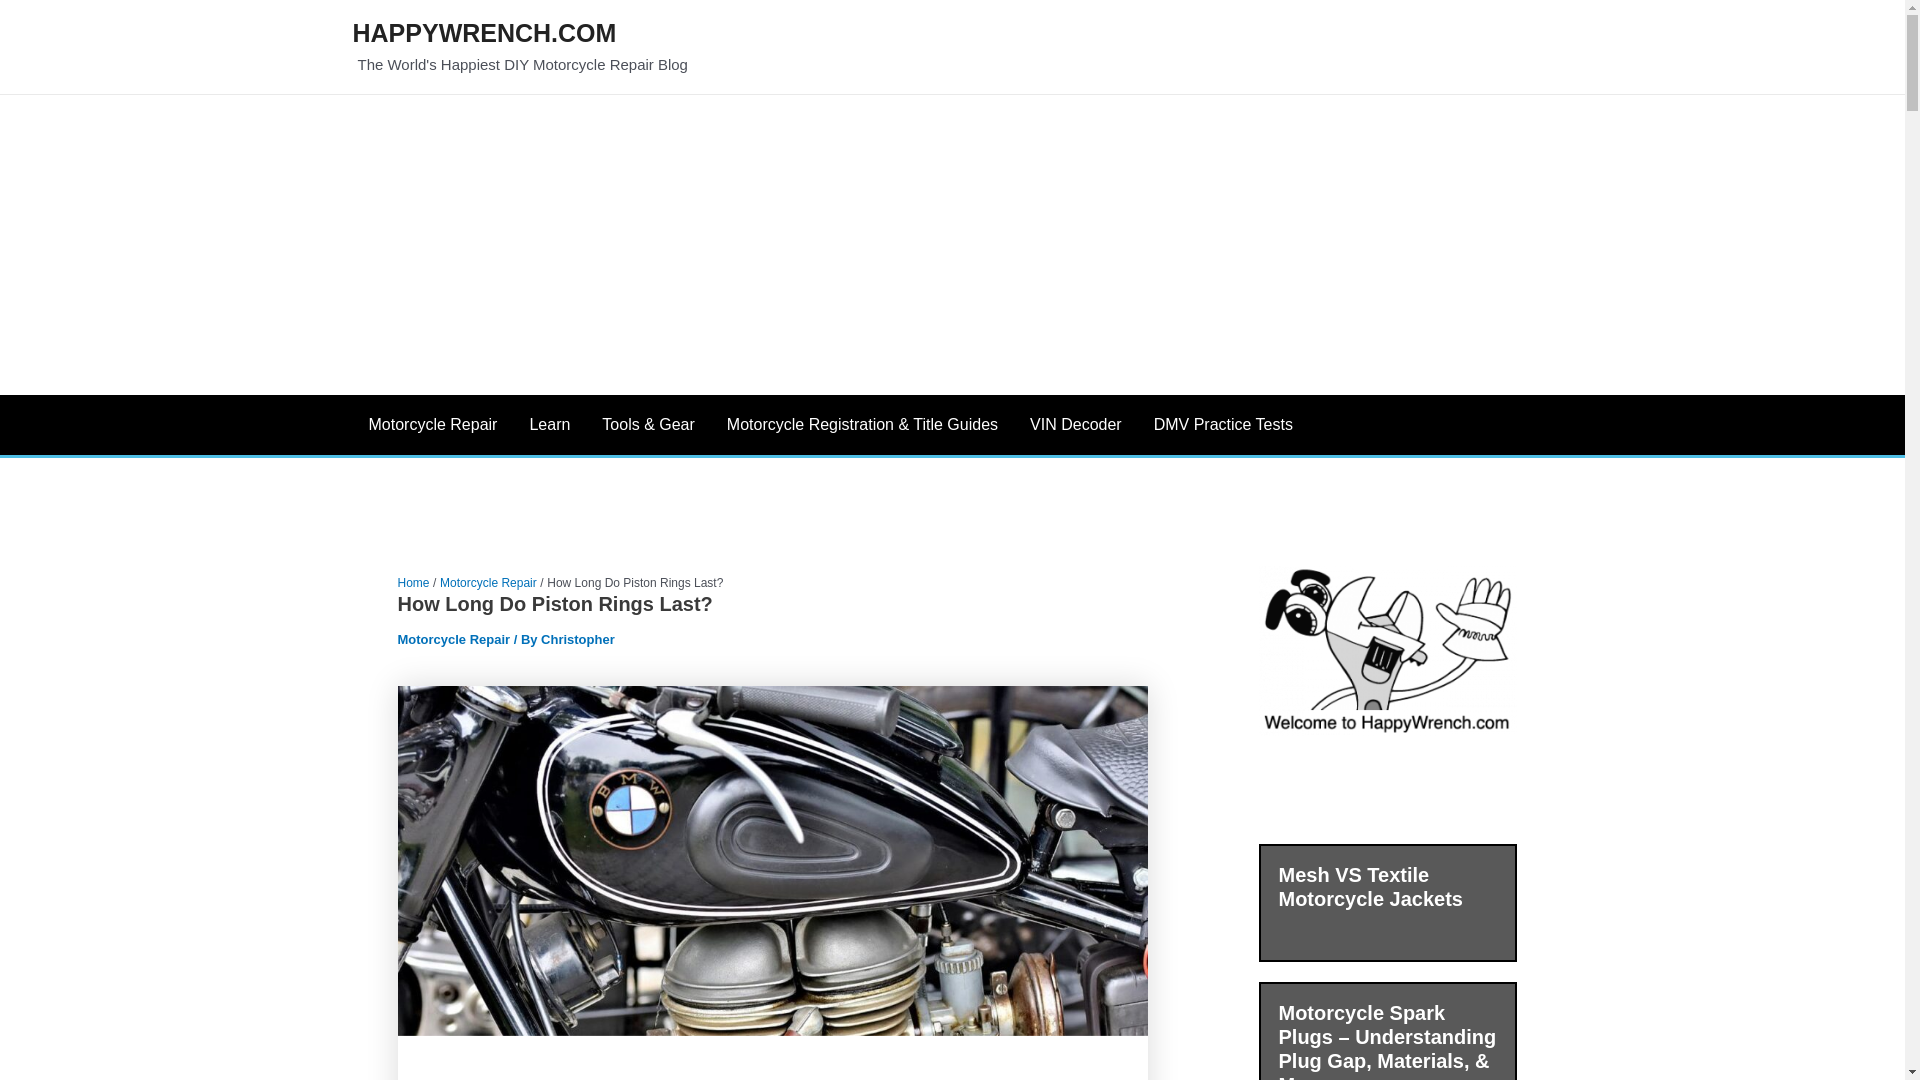 This screenshot has height=1080, width=1920. Describe the element at coordinates (1224, 424) in the screenshot. I see `DMV Practice Tests` at that location.